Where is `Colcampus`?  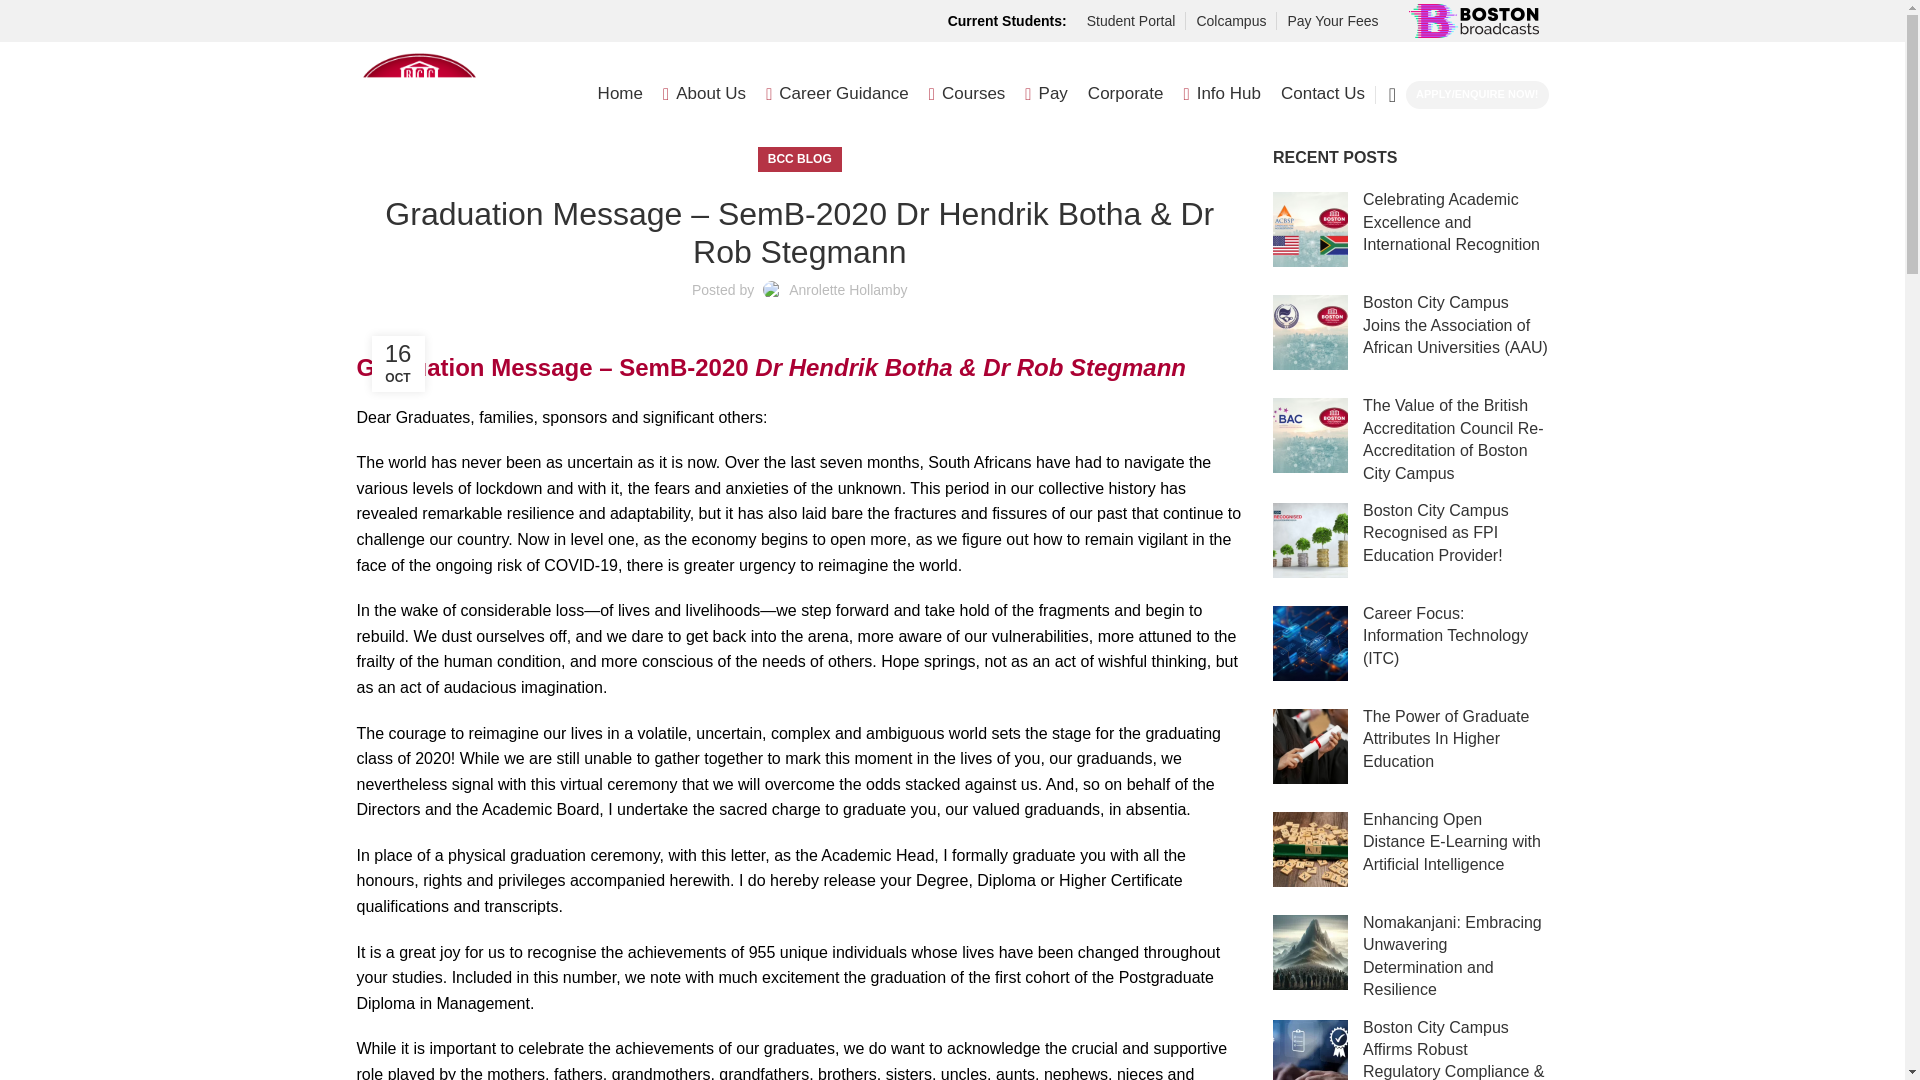 Colcampus is located at coordinates (1230, 21).